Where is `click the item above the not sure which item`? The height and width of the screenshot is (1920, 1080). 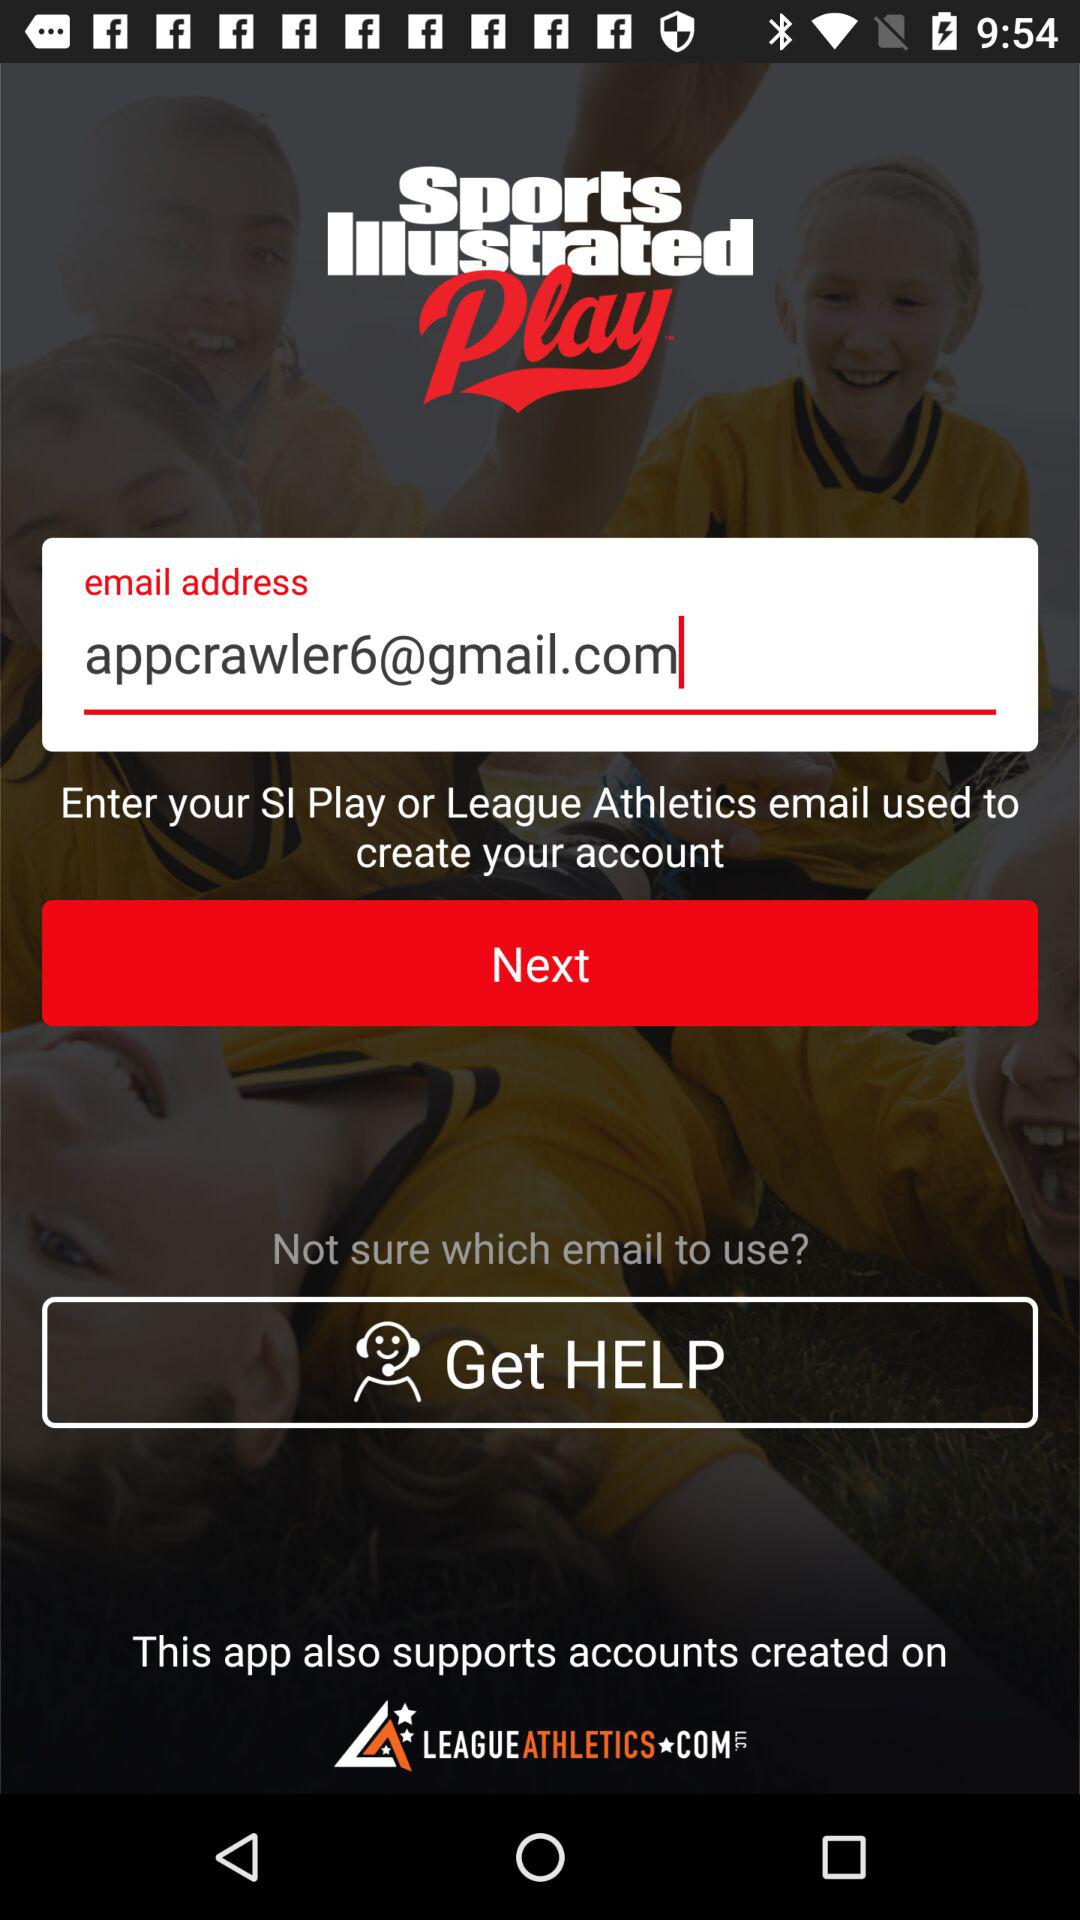 click the item above the not sure which item is located at coordinates (540, 963).